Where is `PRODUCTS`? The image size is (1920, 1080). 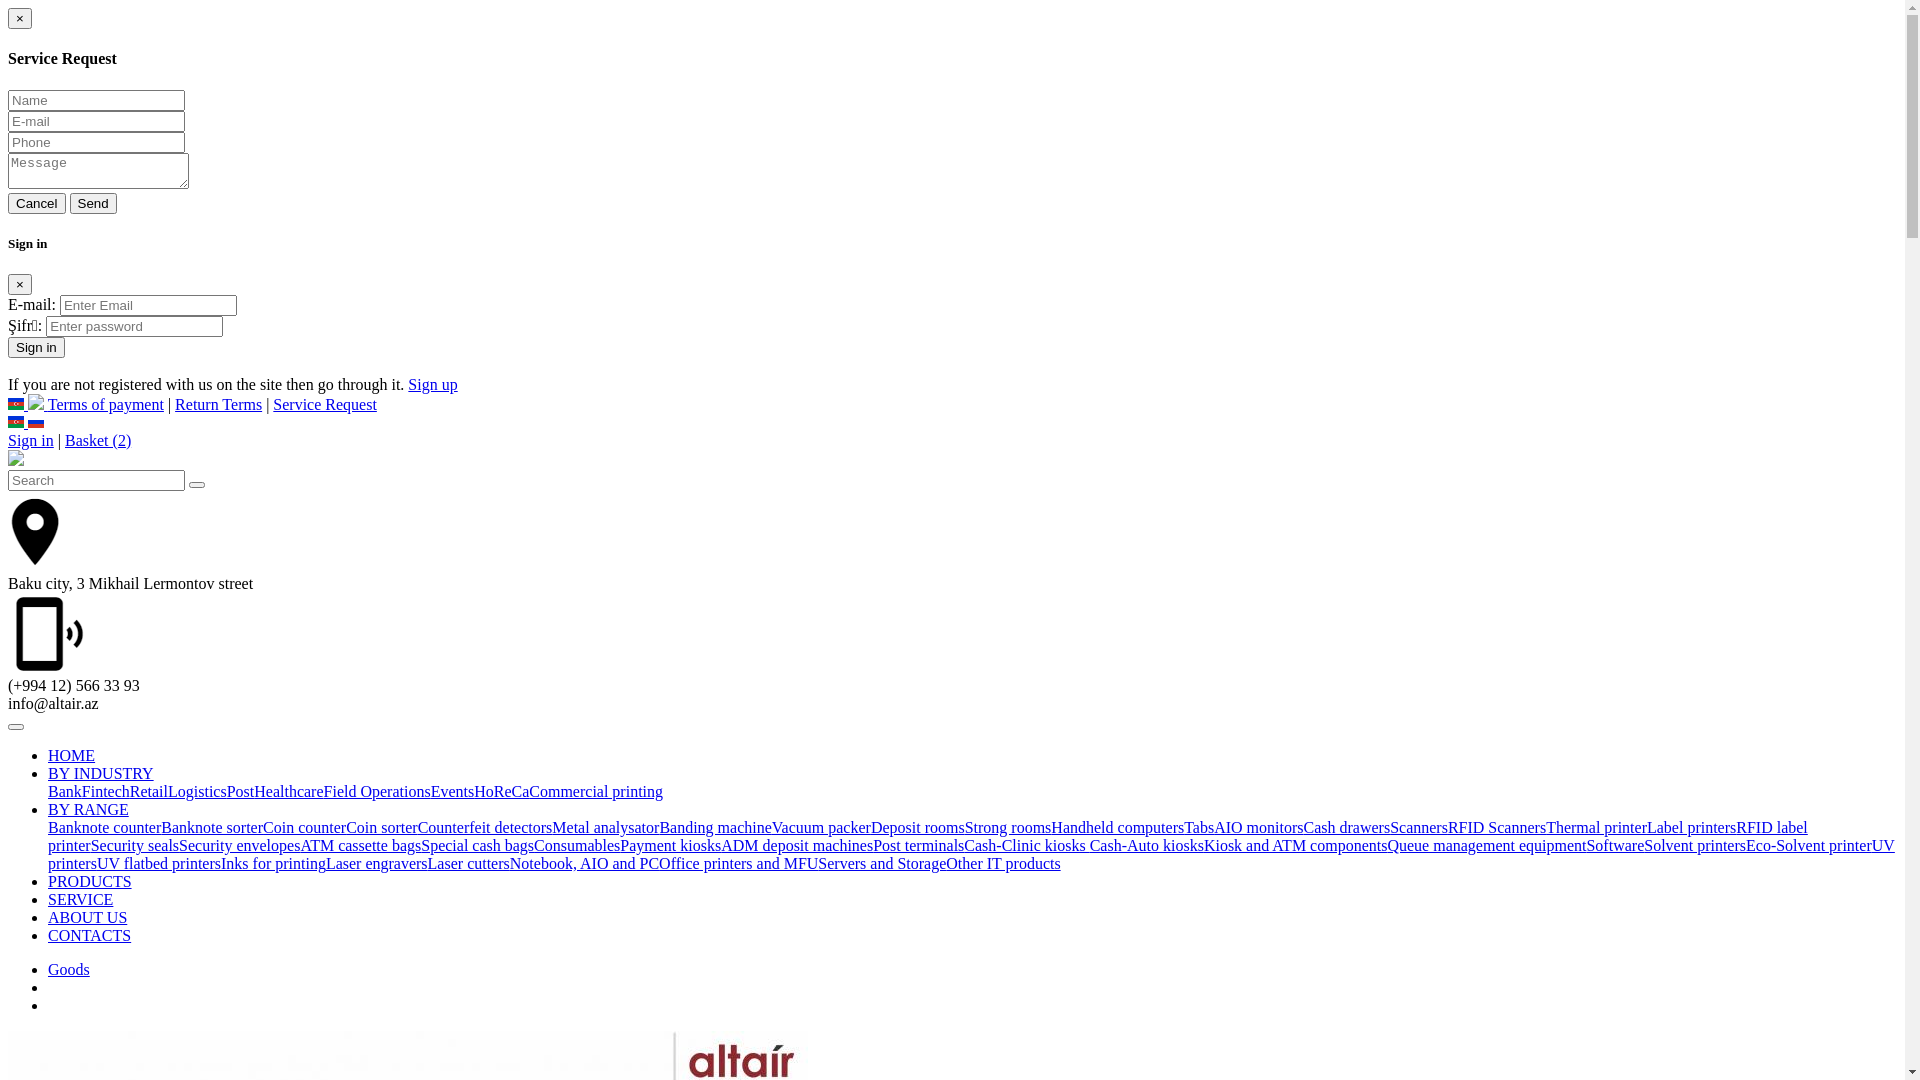 PRODUCTS is located at coordinates (90, 882).